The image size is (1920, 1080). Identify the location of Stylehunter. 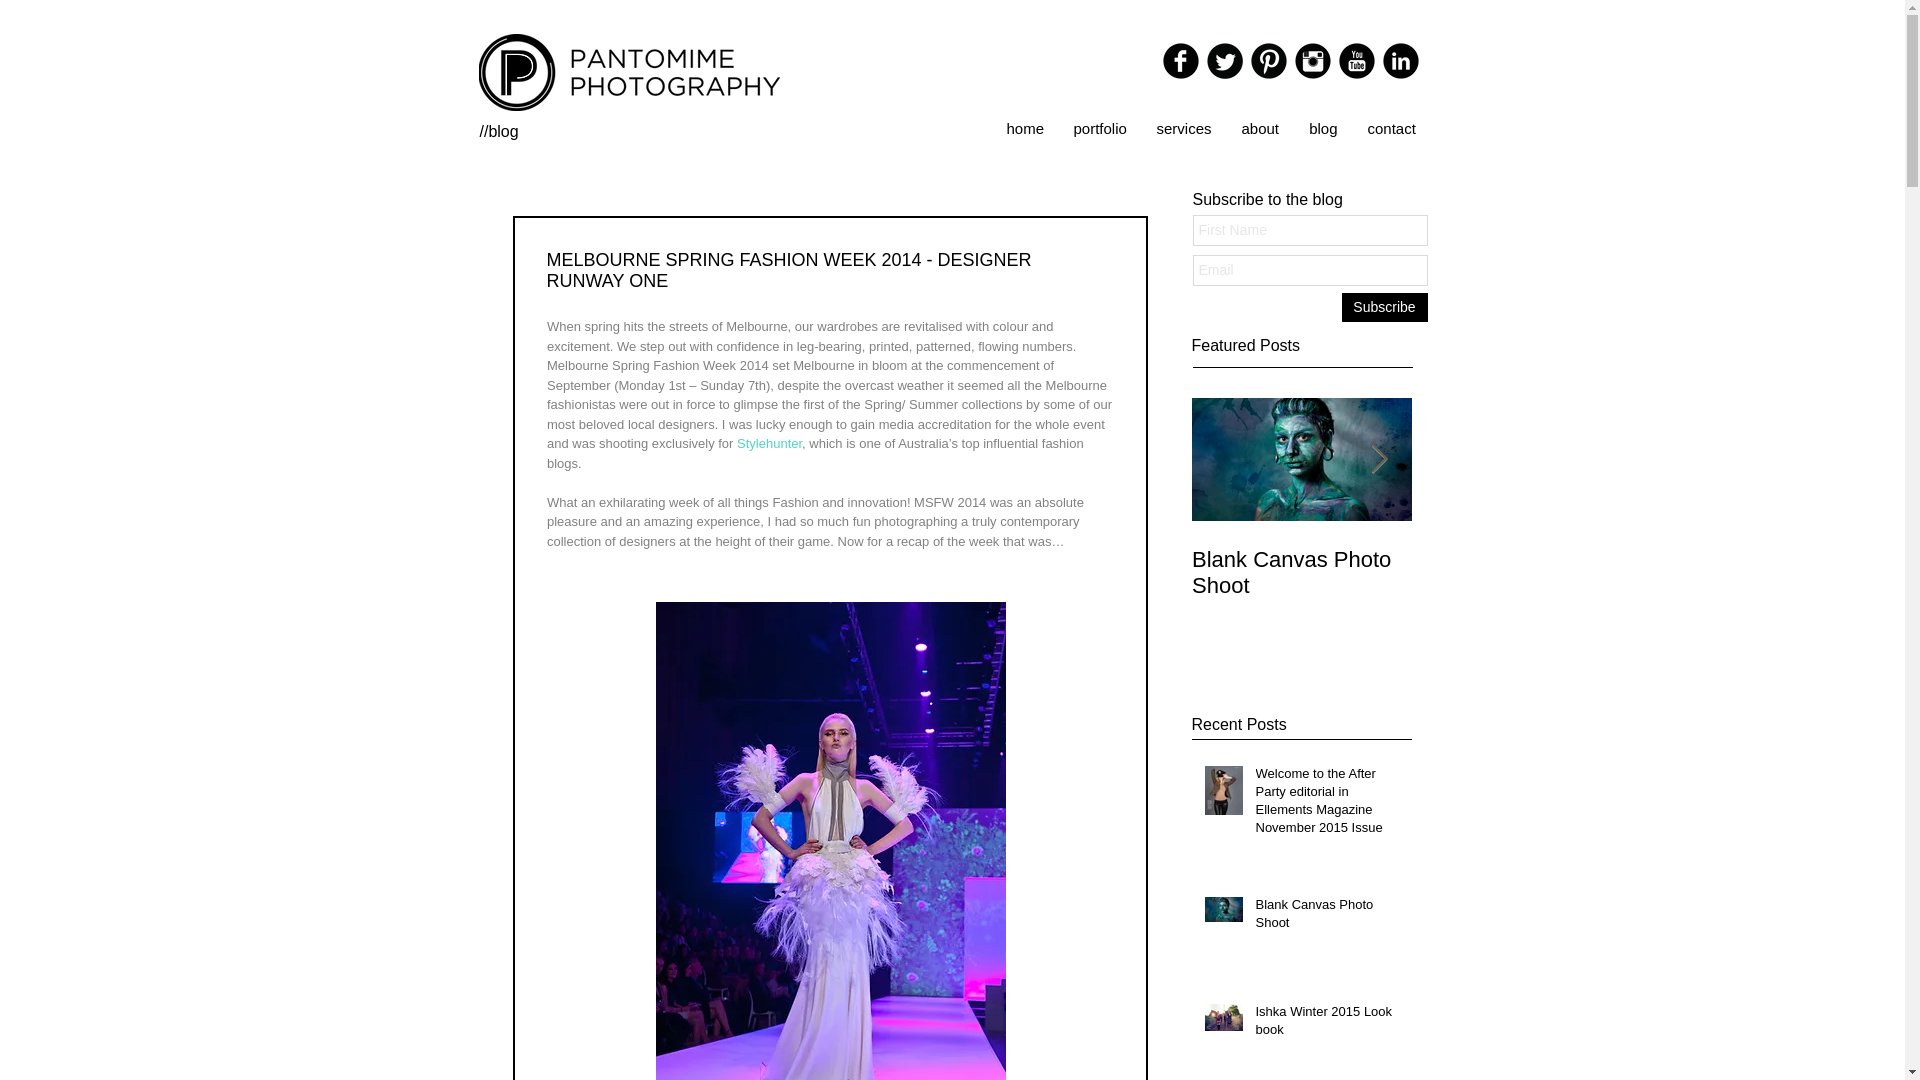
(770, 444).